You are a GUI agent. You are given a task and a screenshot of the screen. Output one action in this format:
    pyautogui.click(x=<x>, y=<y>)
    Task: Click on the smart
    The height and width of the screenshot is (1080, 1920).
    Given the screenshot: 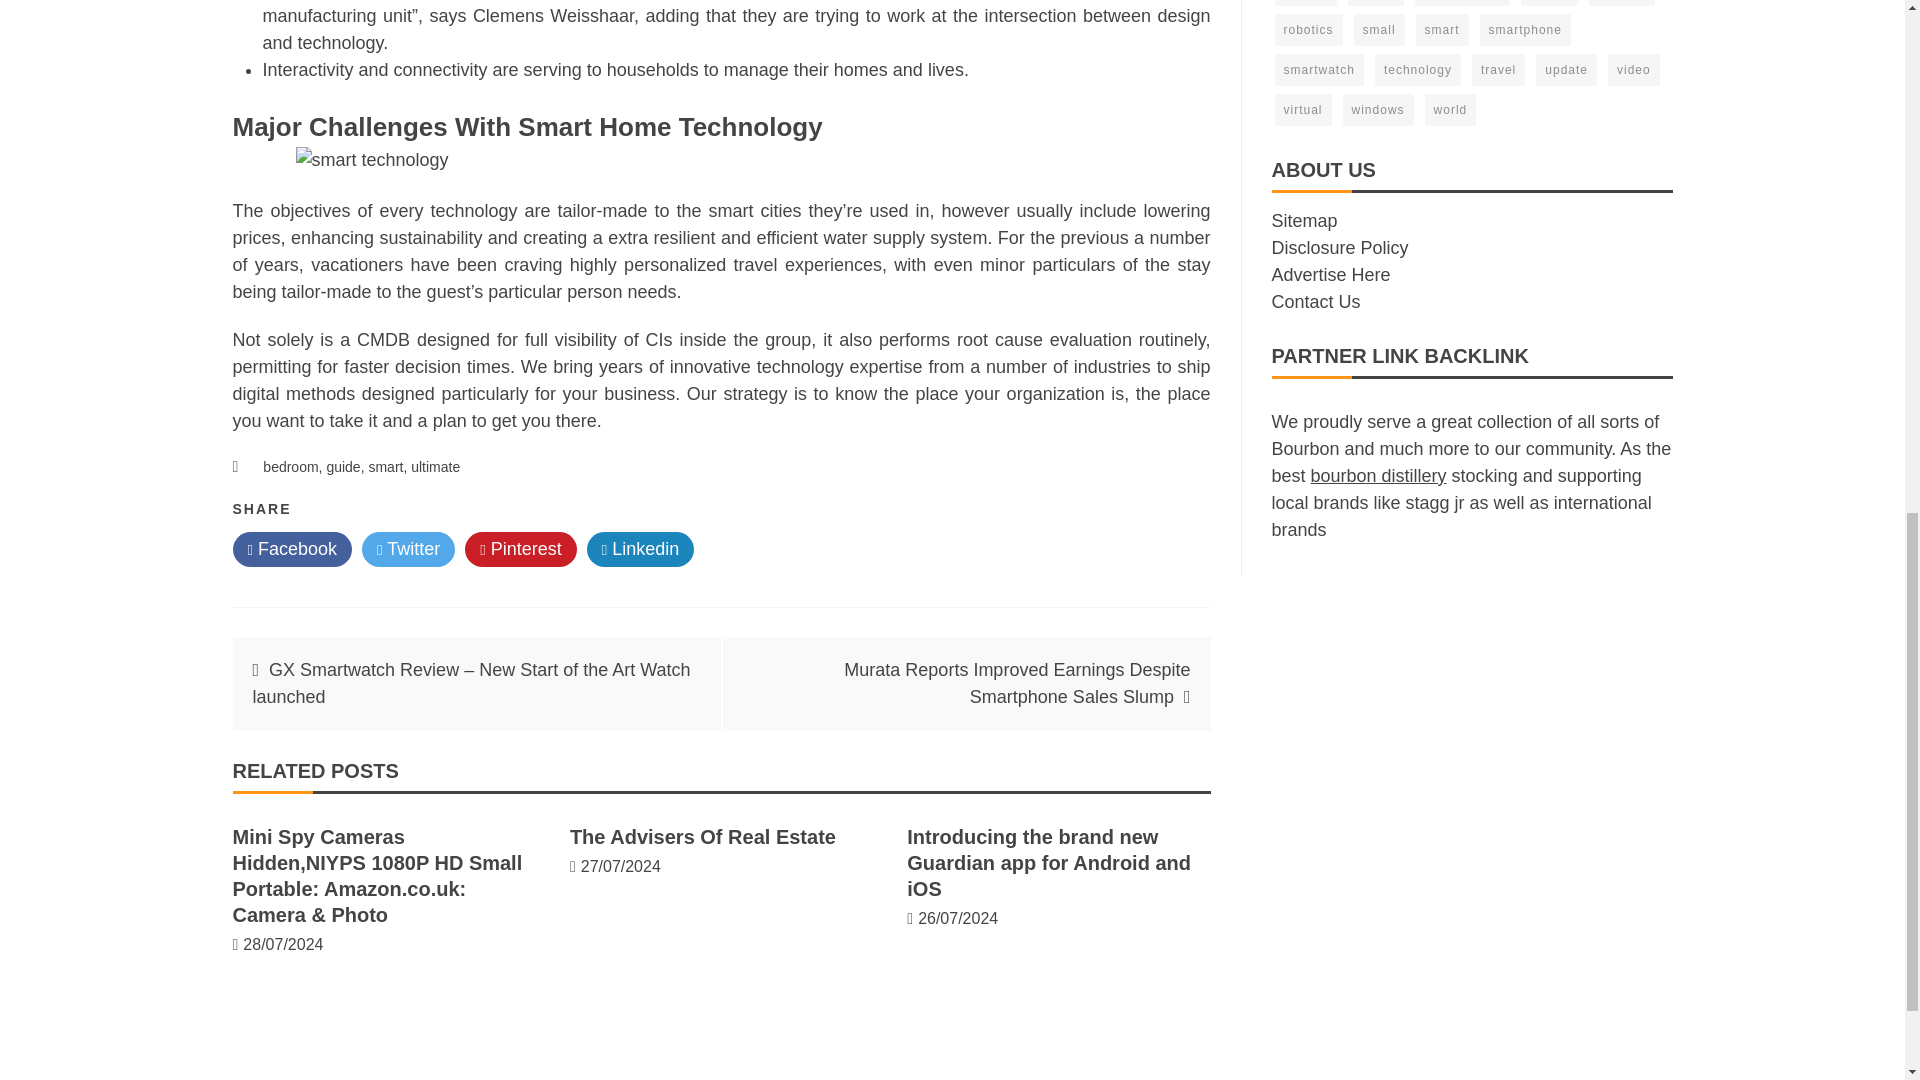 What is the action you would take?
    pyautogui.click(x=386, y=467)
    